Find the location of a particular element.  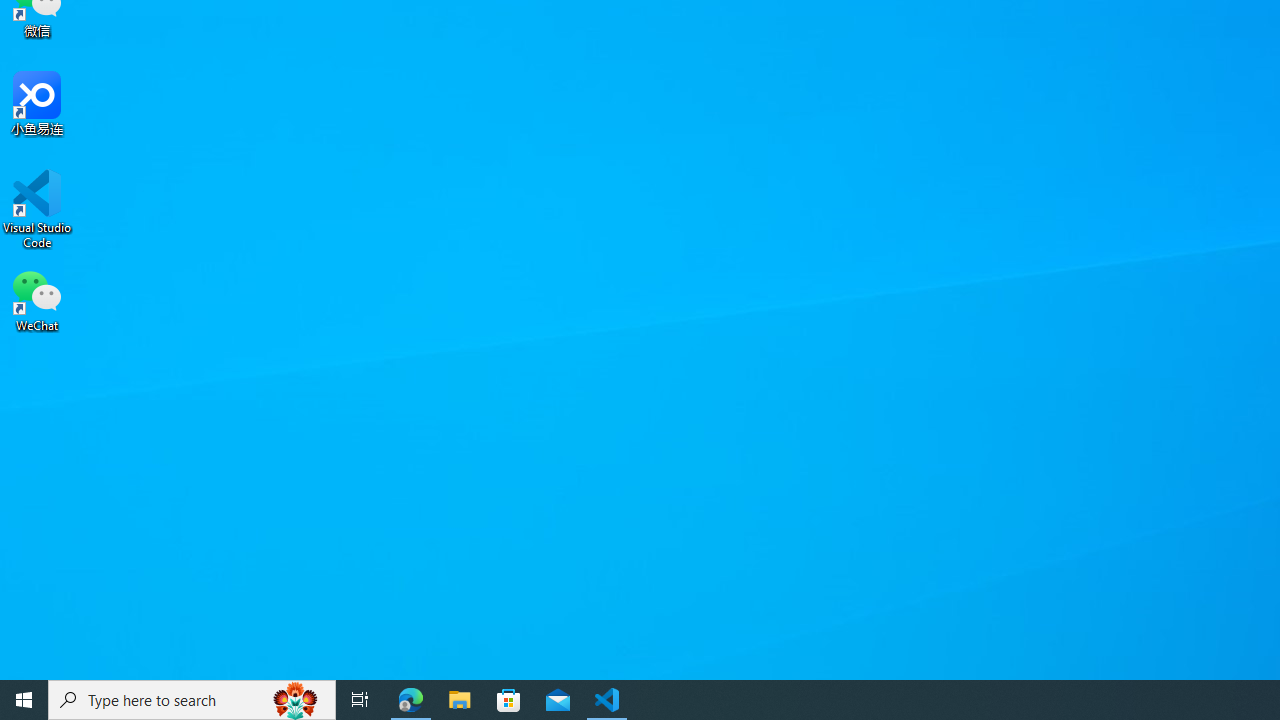

Visual Studio Code is located at coordinates (37, 209).